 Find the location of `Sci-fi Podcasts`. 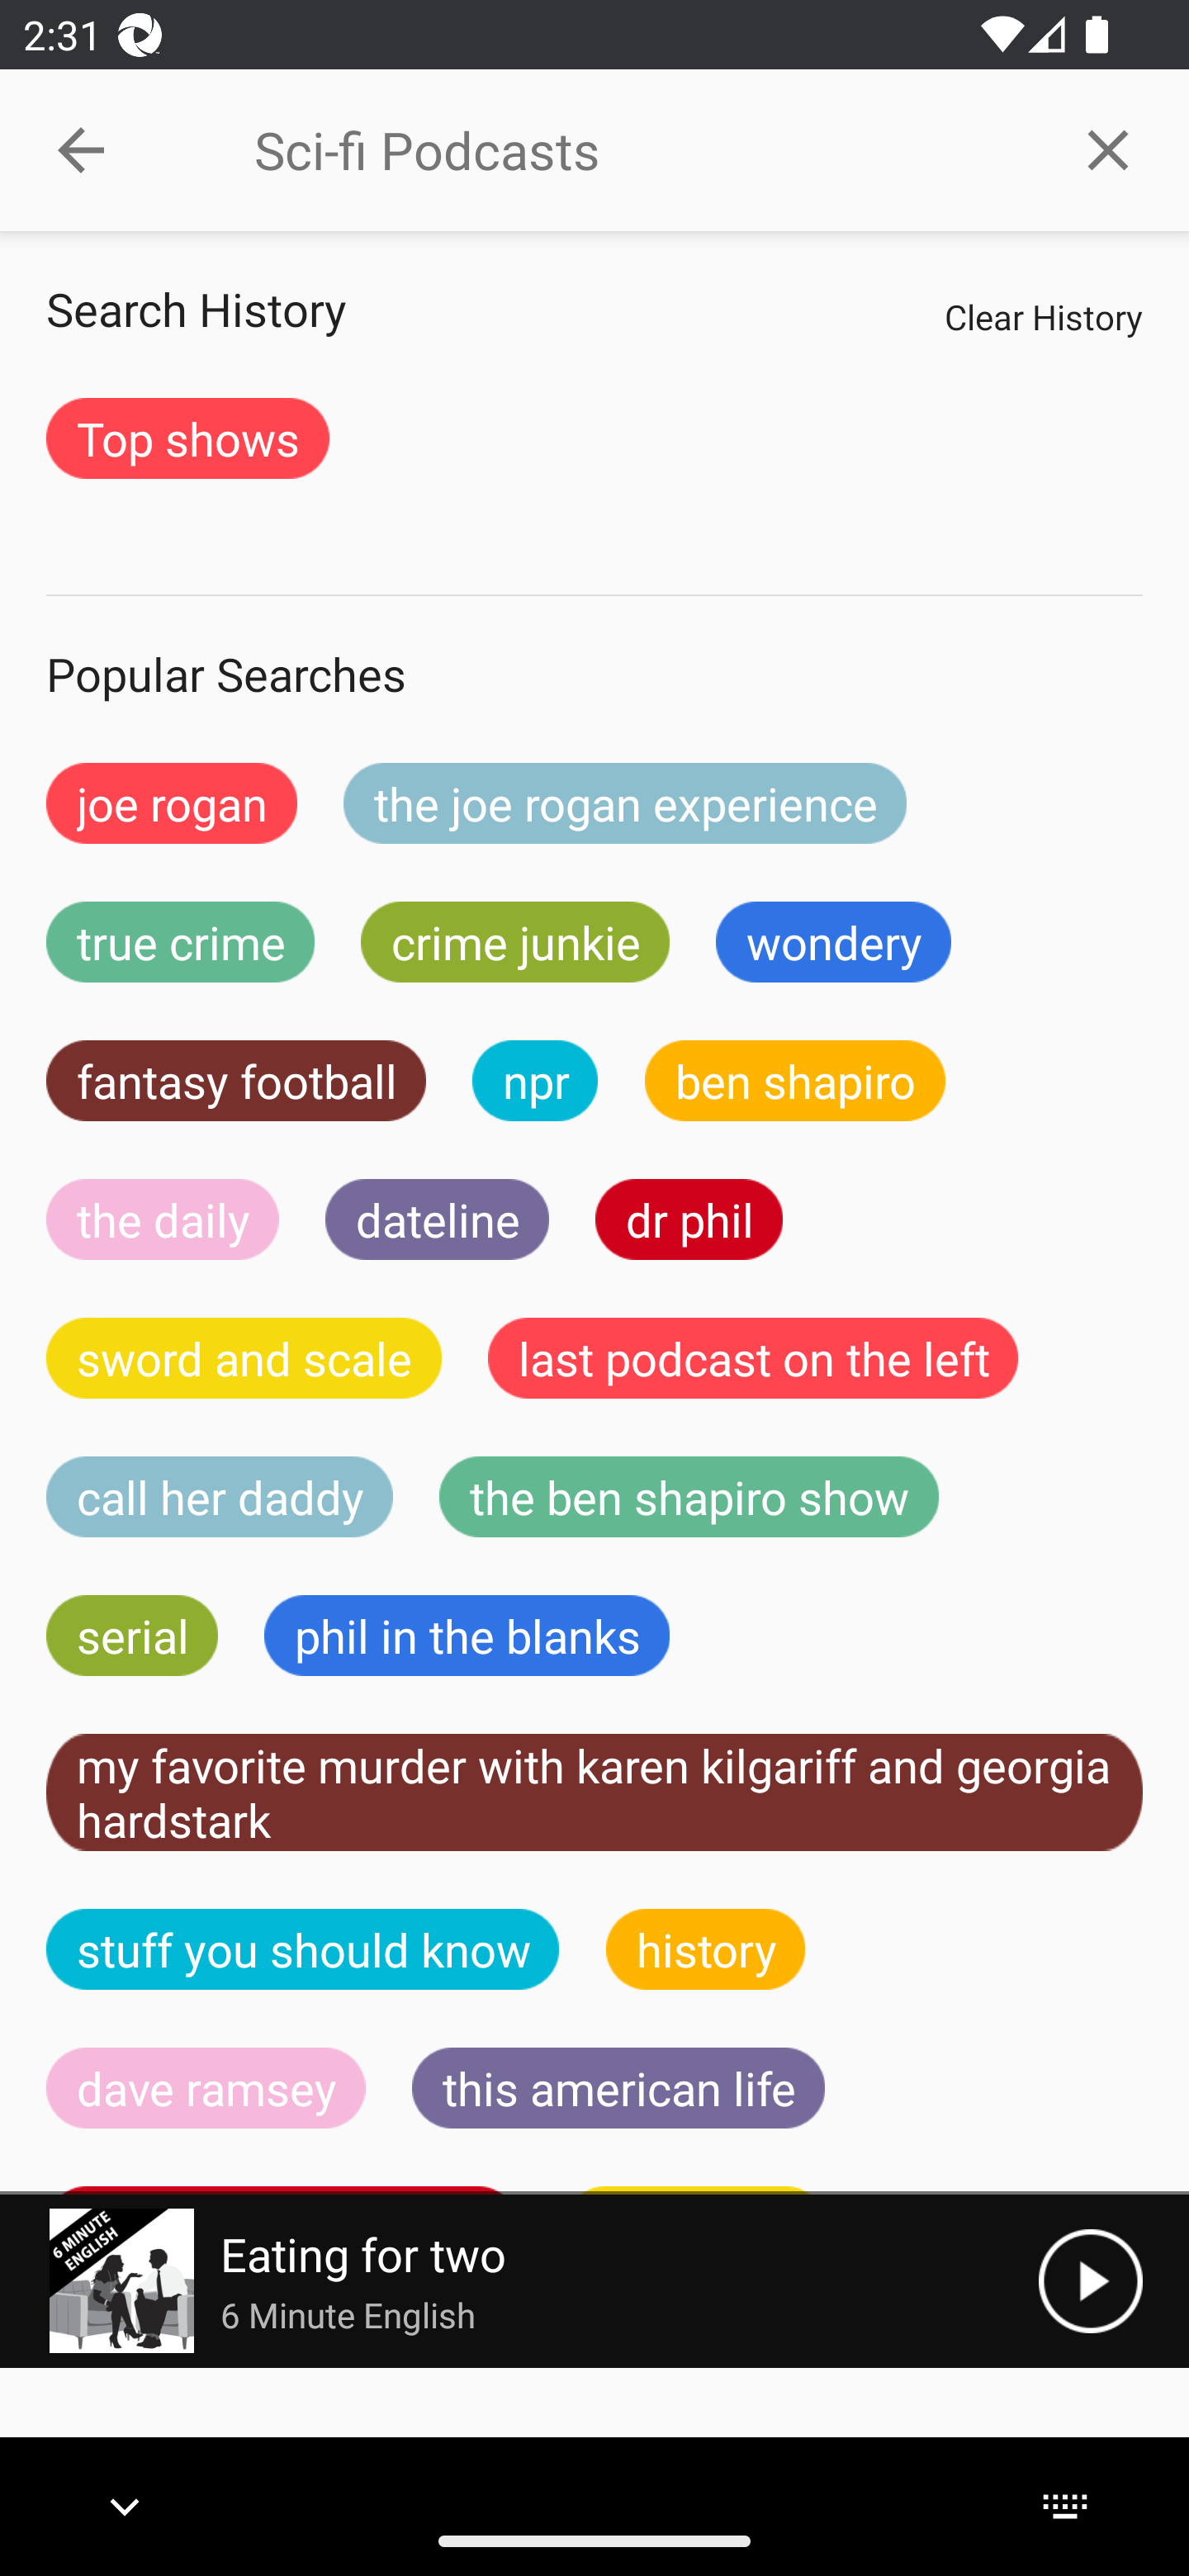

Sci-fi Podcasts is located at coordinates (640, 150).